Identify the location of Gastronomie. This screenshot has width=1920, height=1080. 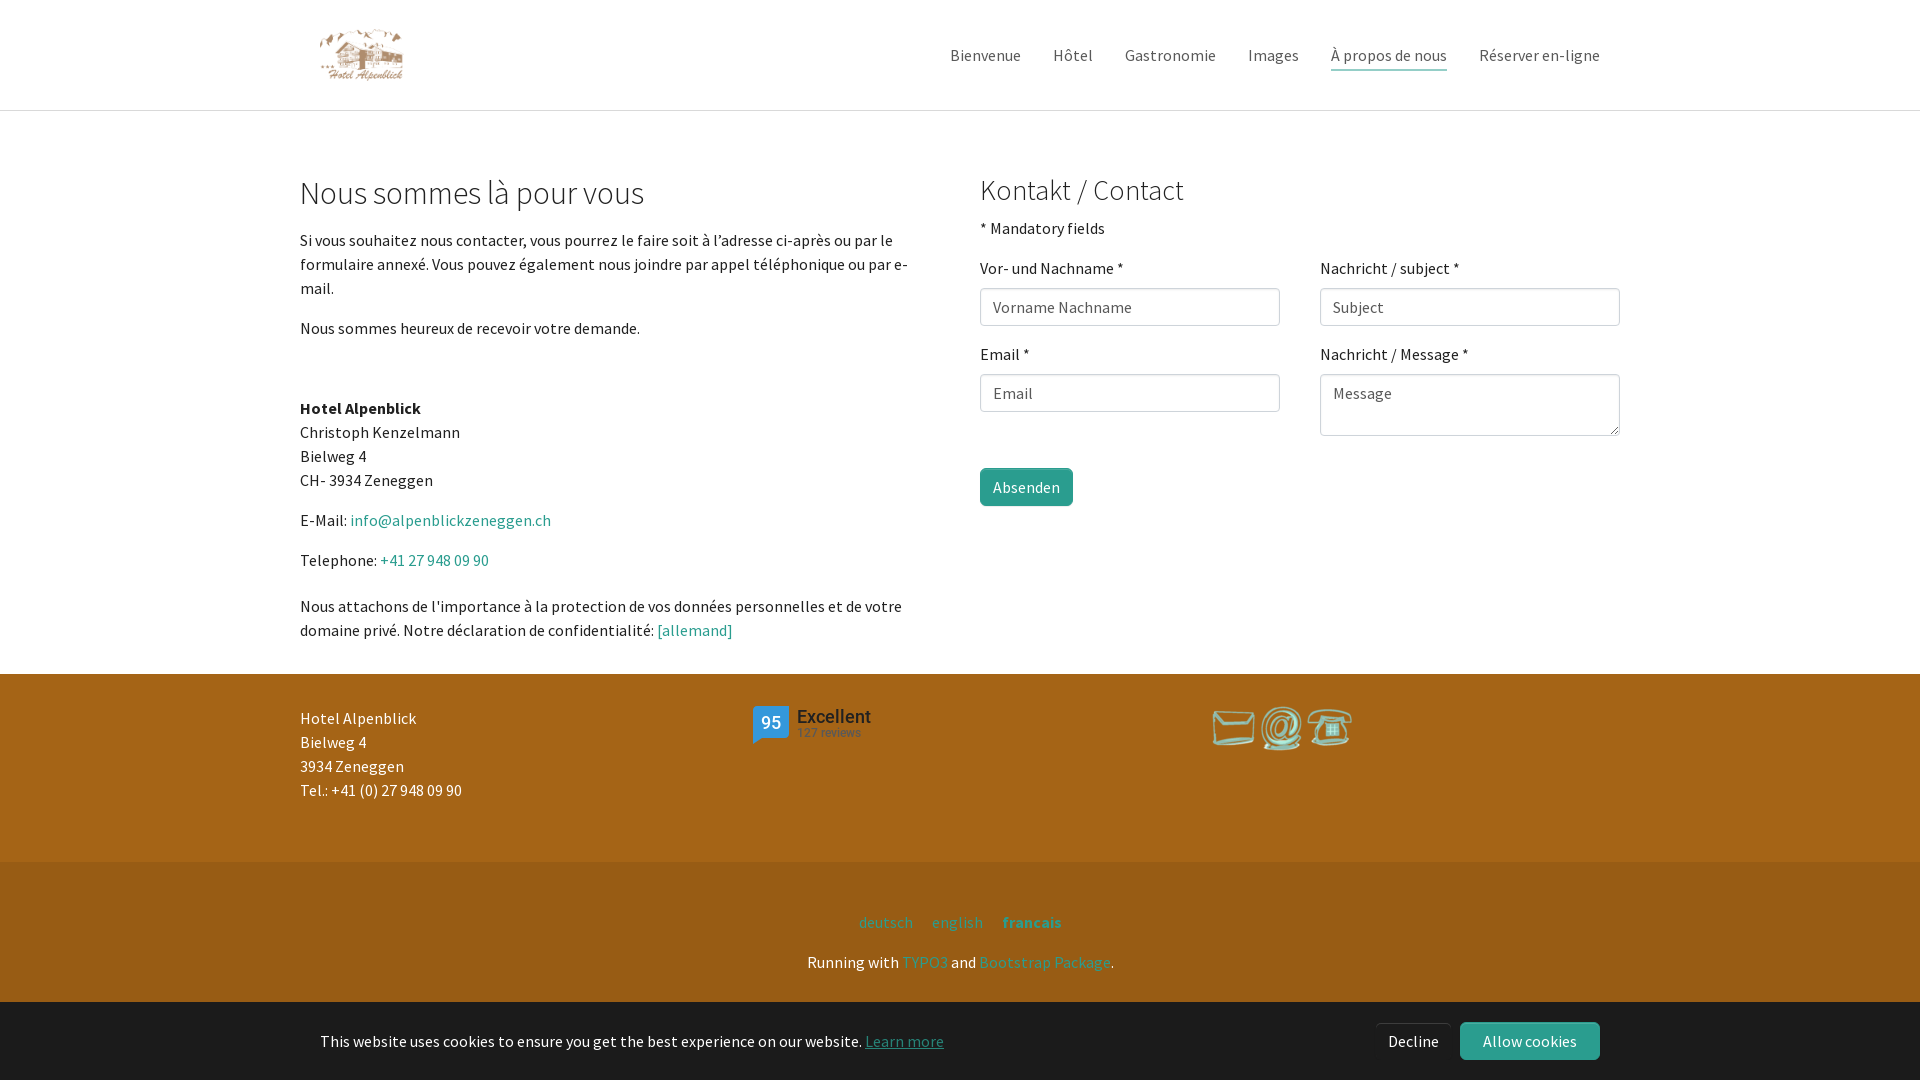
(1170, 55).